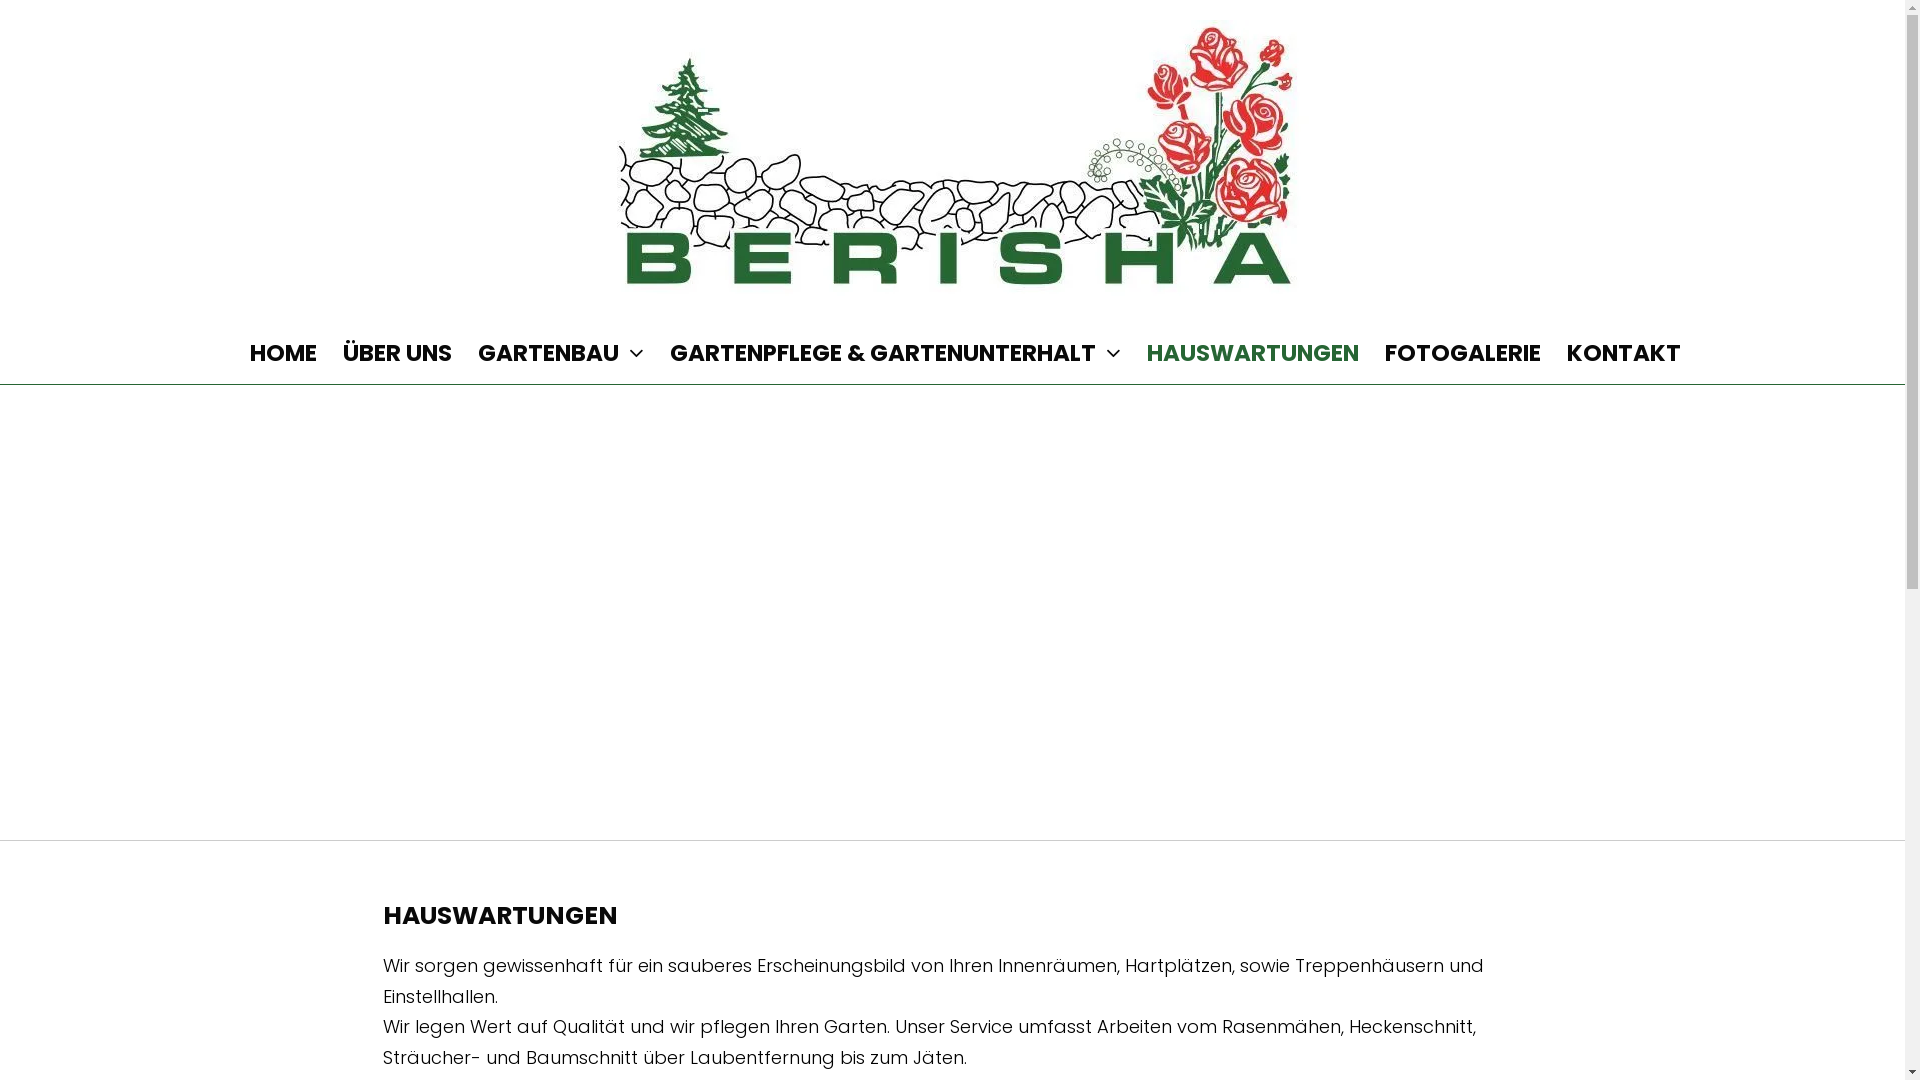 Image resolution: width=1920 pixels, height=1080 pixels. What do you see at coordinates (284, 354) in the screenshot?
I see `HOME` at bounding box center [284, 354].